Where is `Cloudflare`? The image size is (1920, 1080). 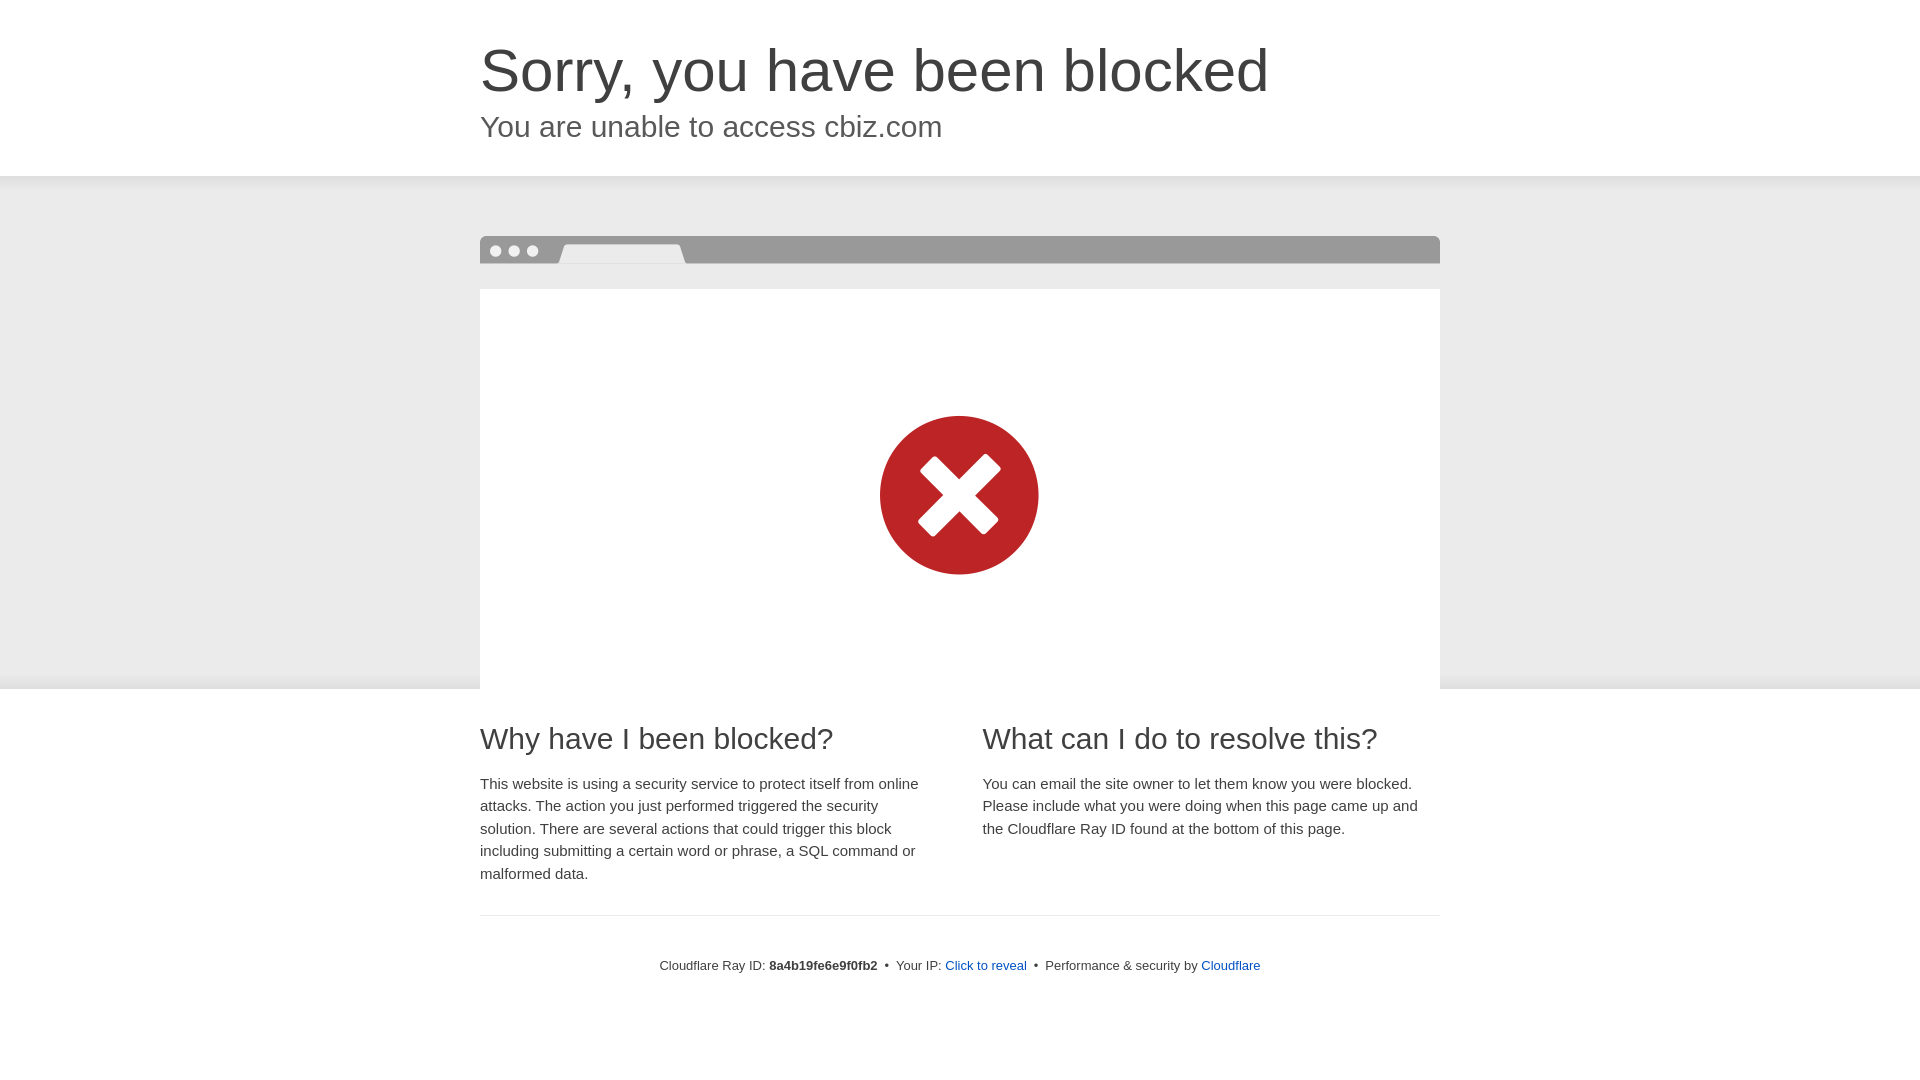
Cloudflare is located at coordinates (1230, 965).